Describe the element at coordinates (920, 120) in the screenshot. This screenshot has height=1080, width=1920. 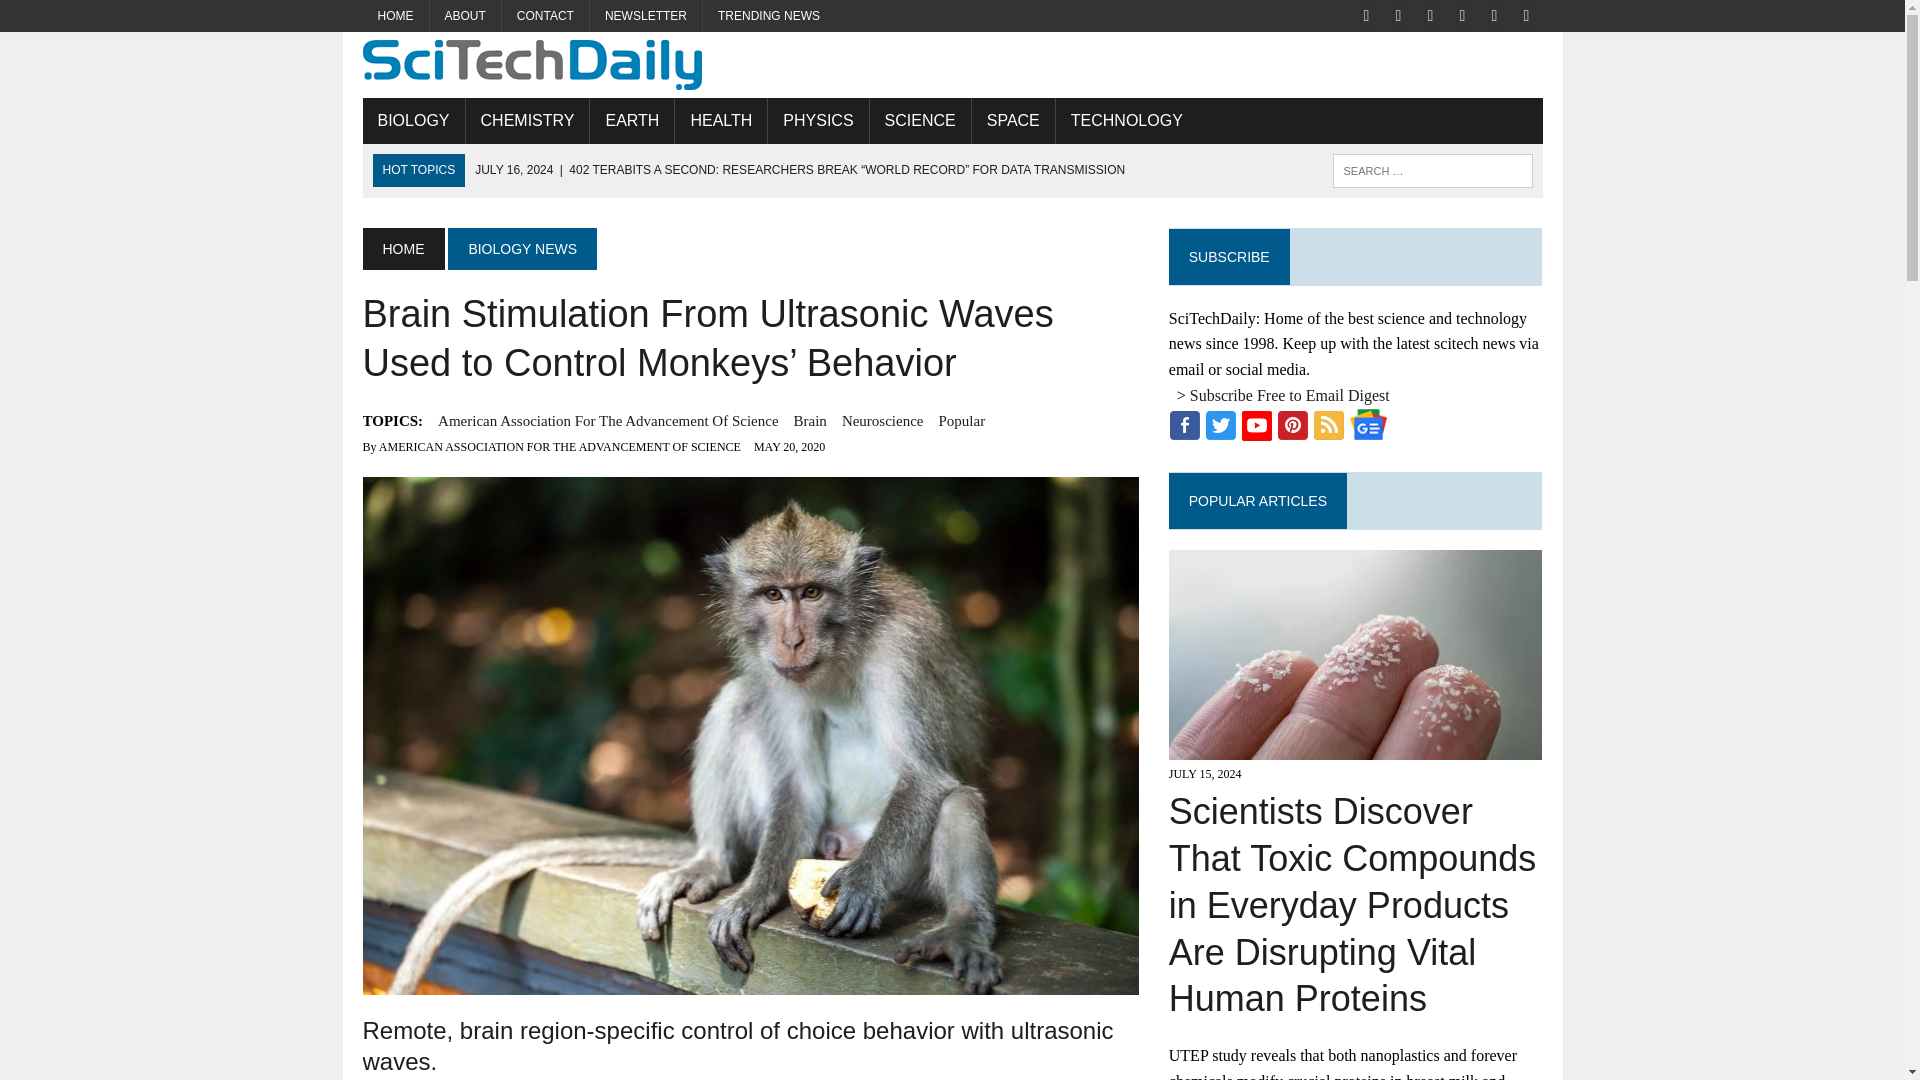
I see `SCIENCE` at that location.